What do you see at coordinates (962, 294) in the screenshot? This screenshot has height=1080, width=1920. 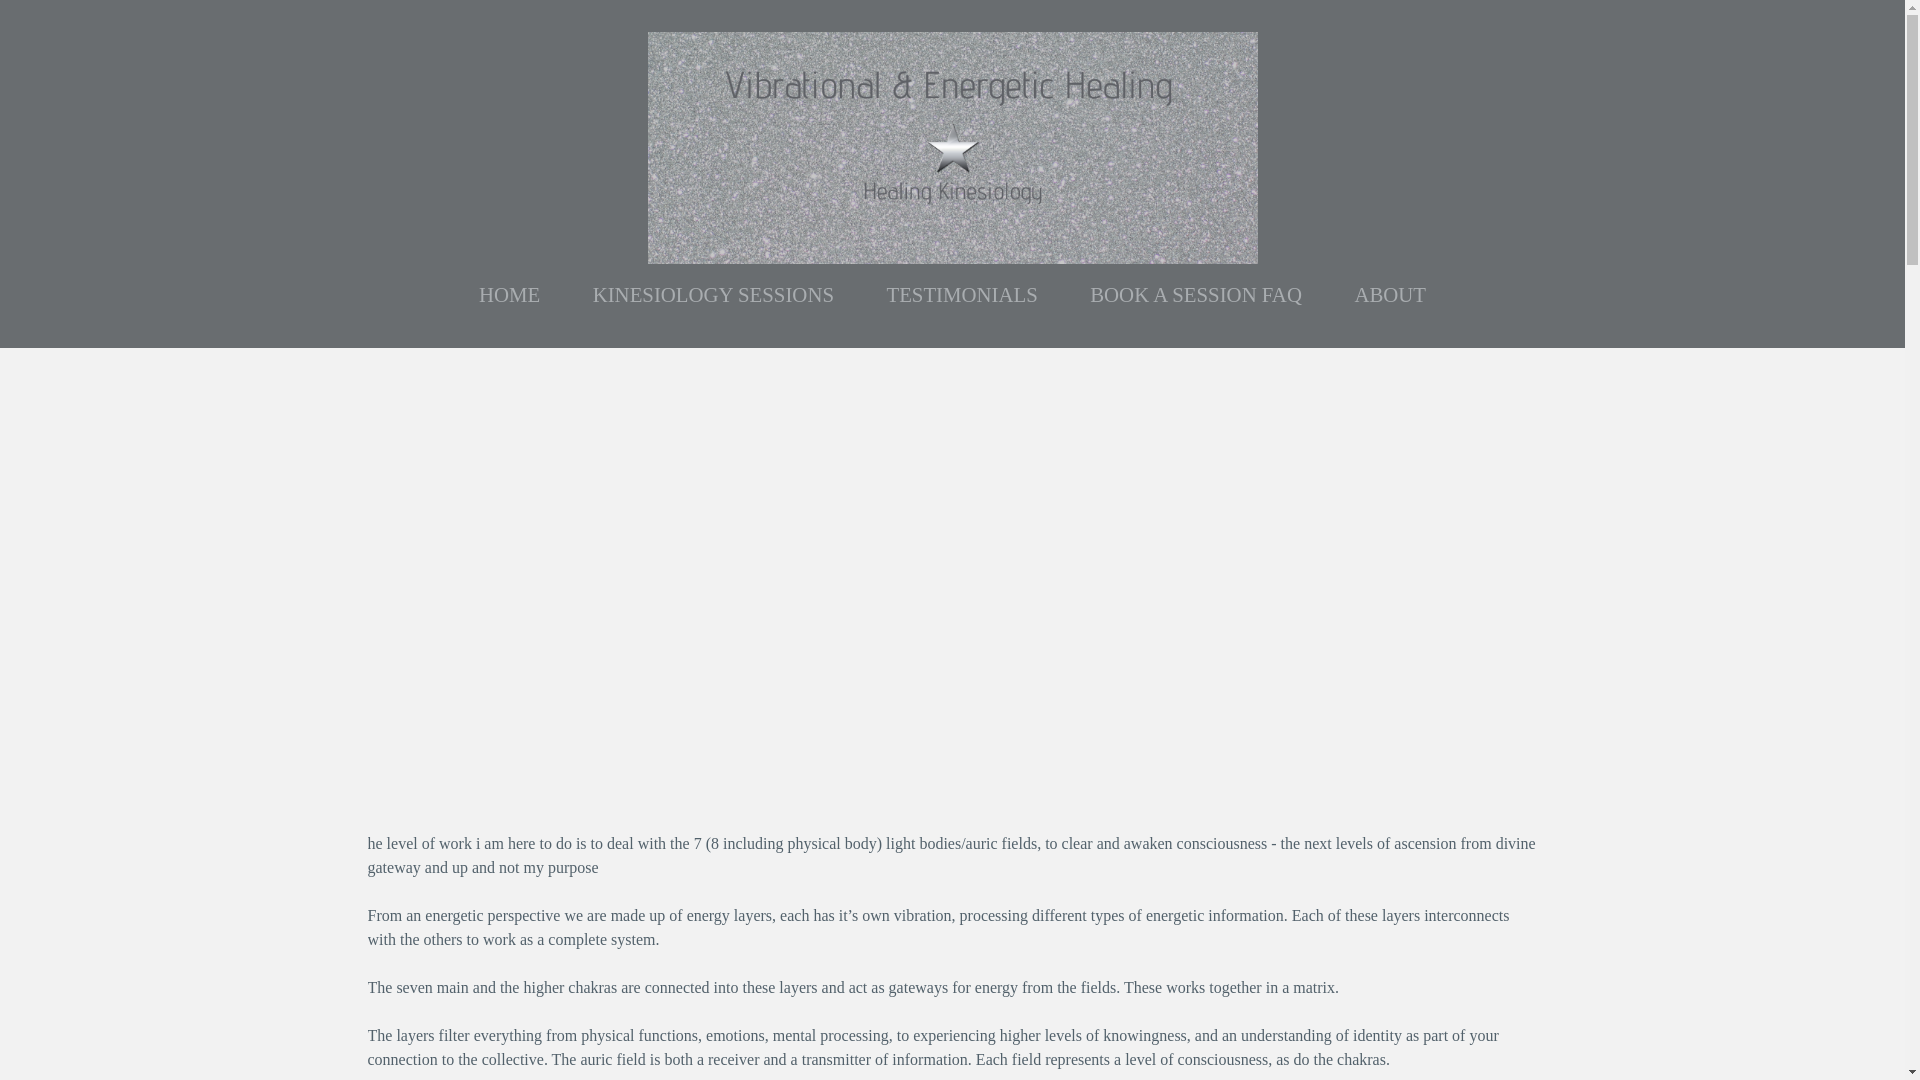 I see `TESTIMONIALS` at bounding box center [962, 294].